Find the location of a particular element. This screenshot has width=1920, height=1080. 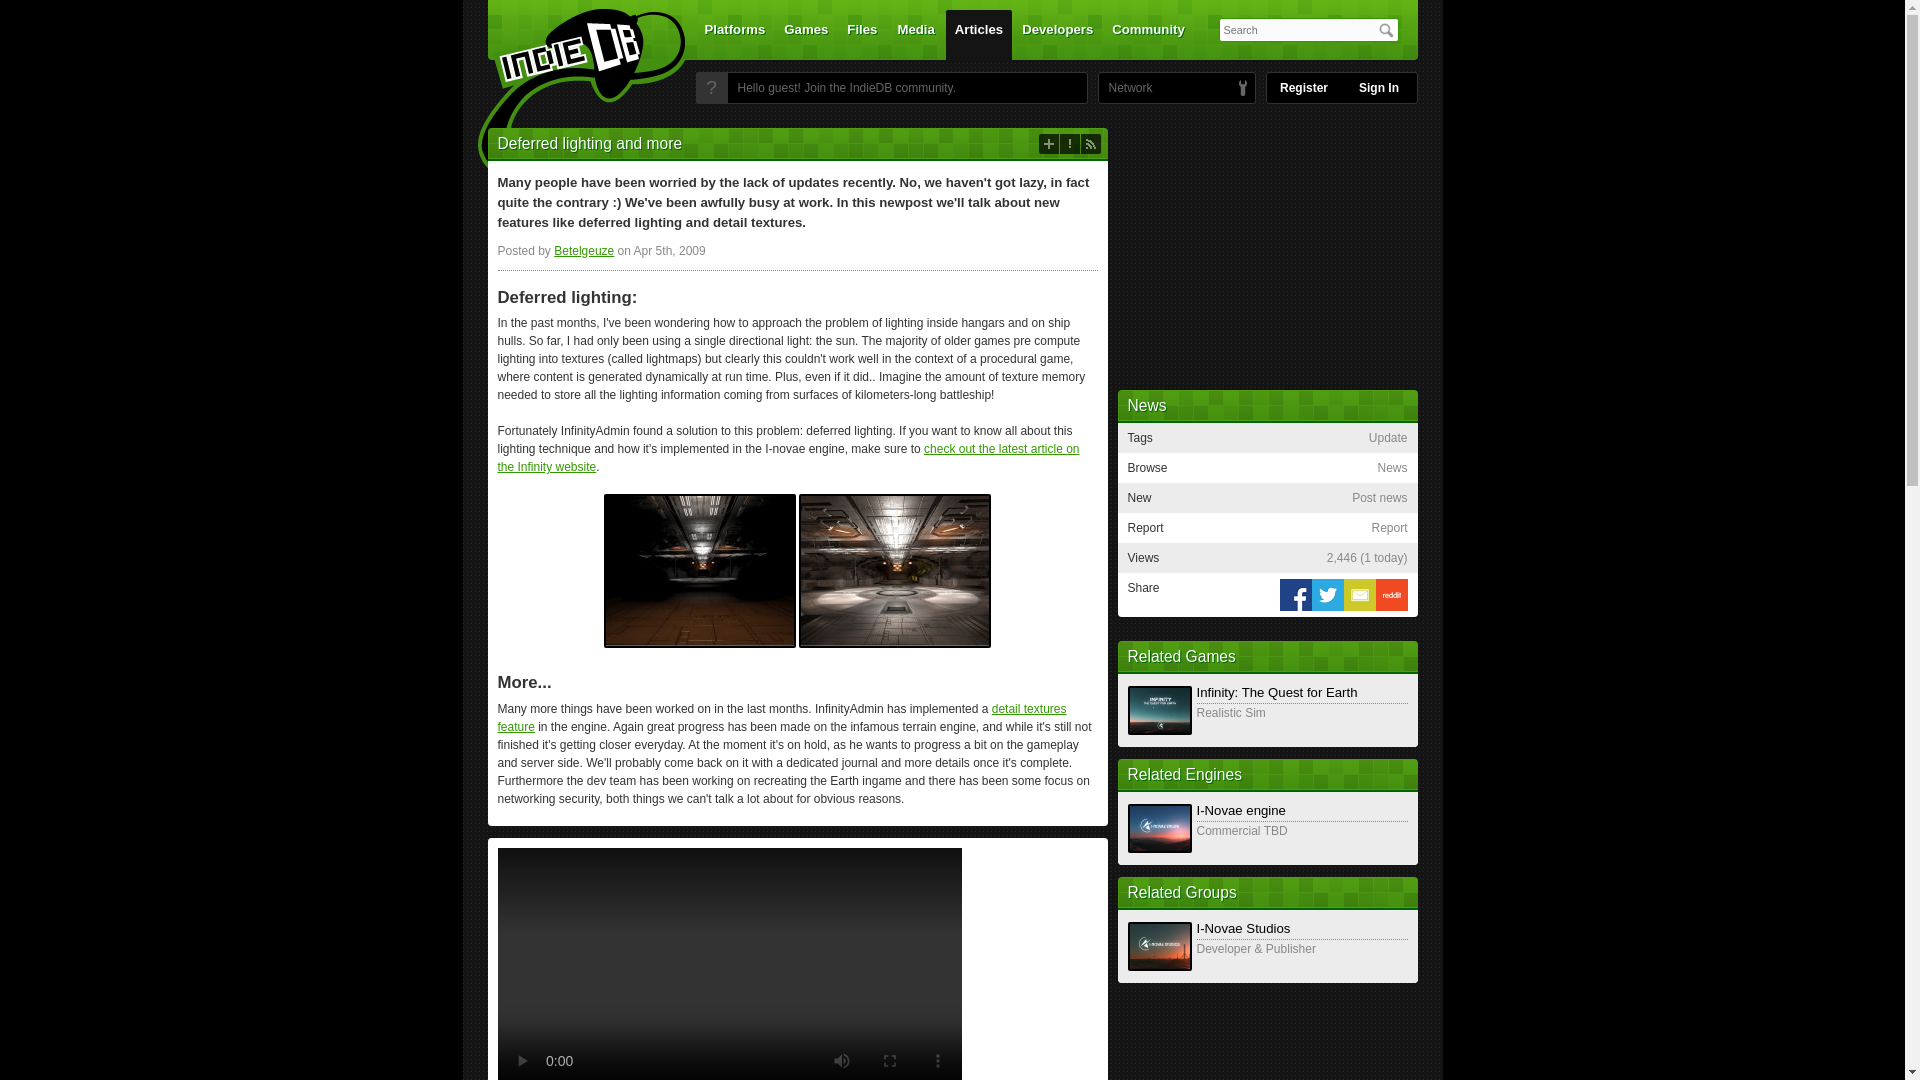

detail textures is located at coordinates (782, 718).